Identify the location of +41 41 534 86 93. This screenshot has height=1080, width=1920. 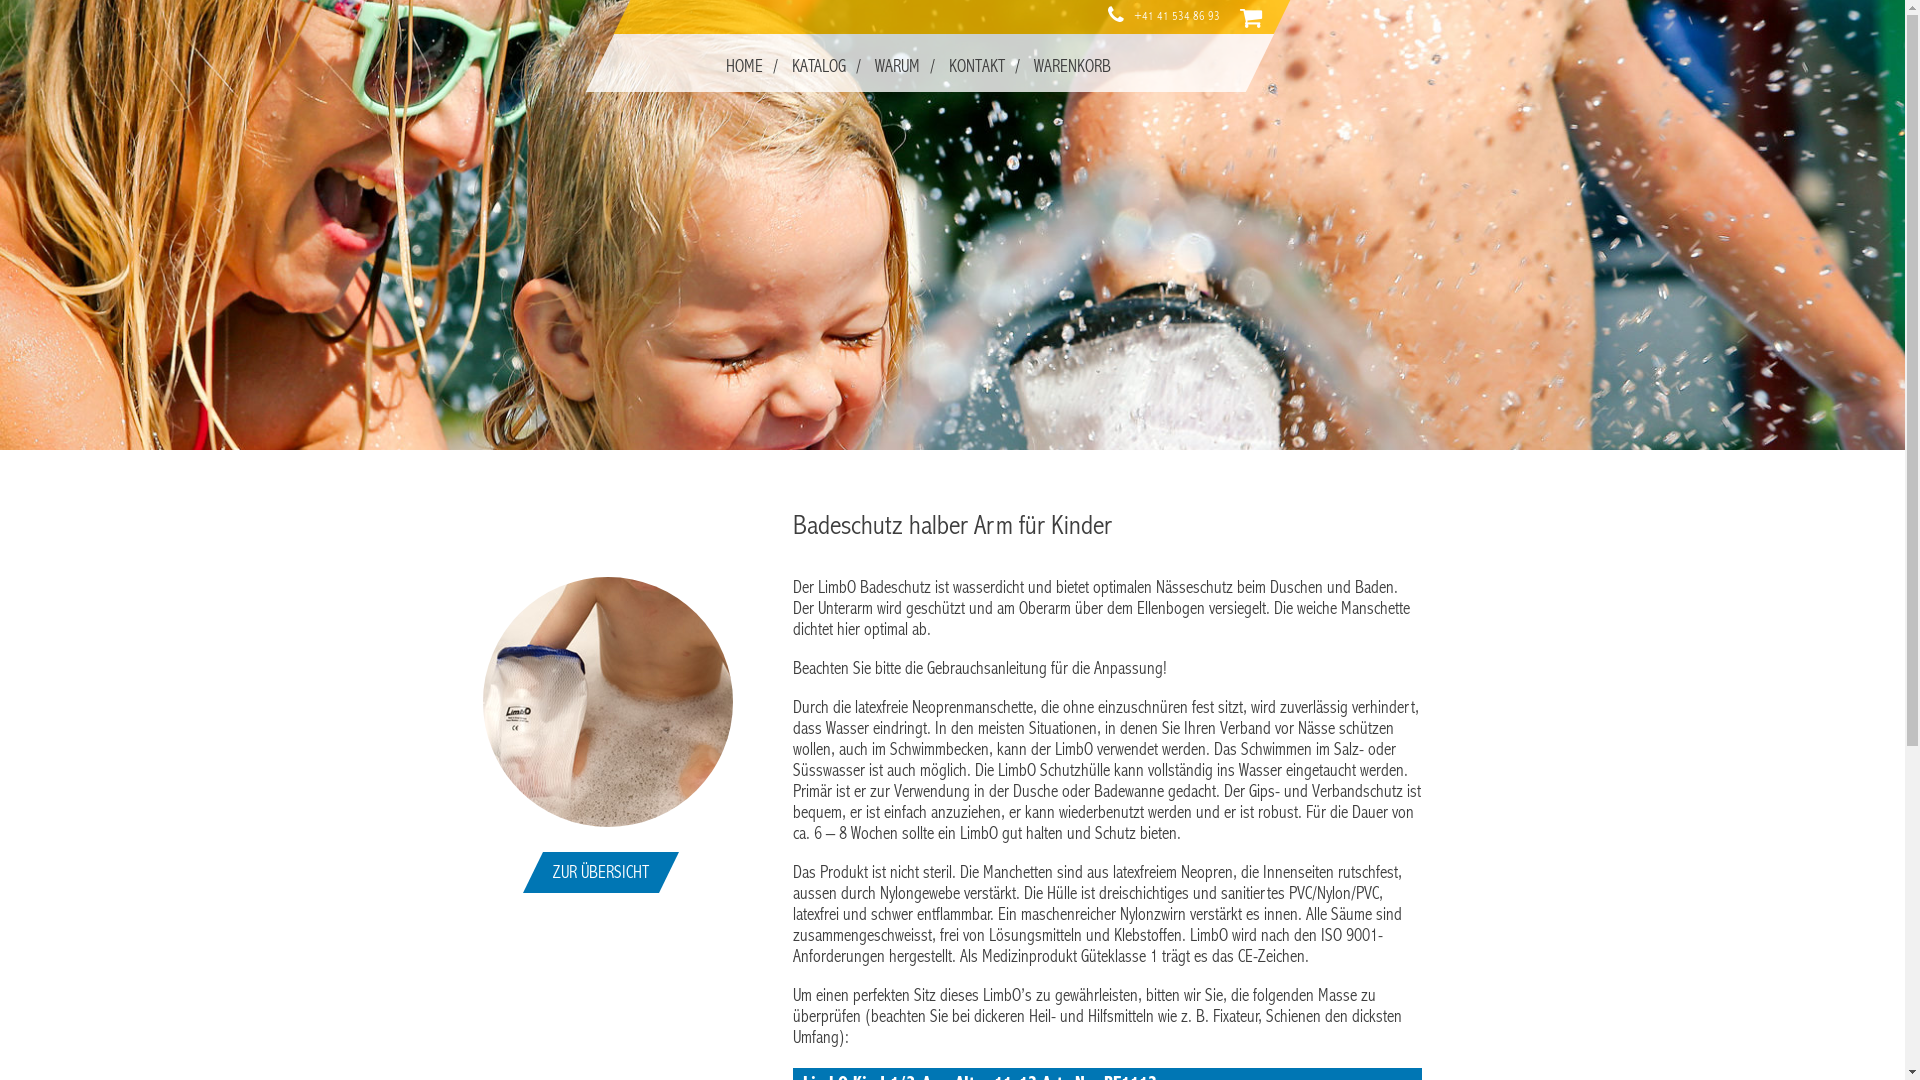
(1177, 16).